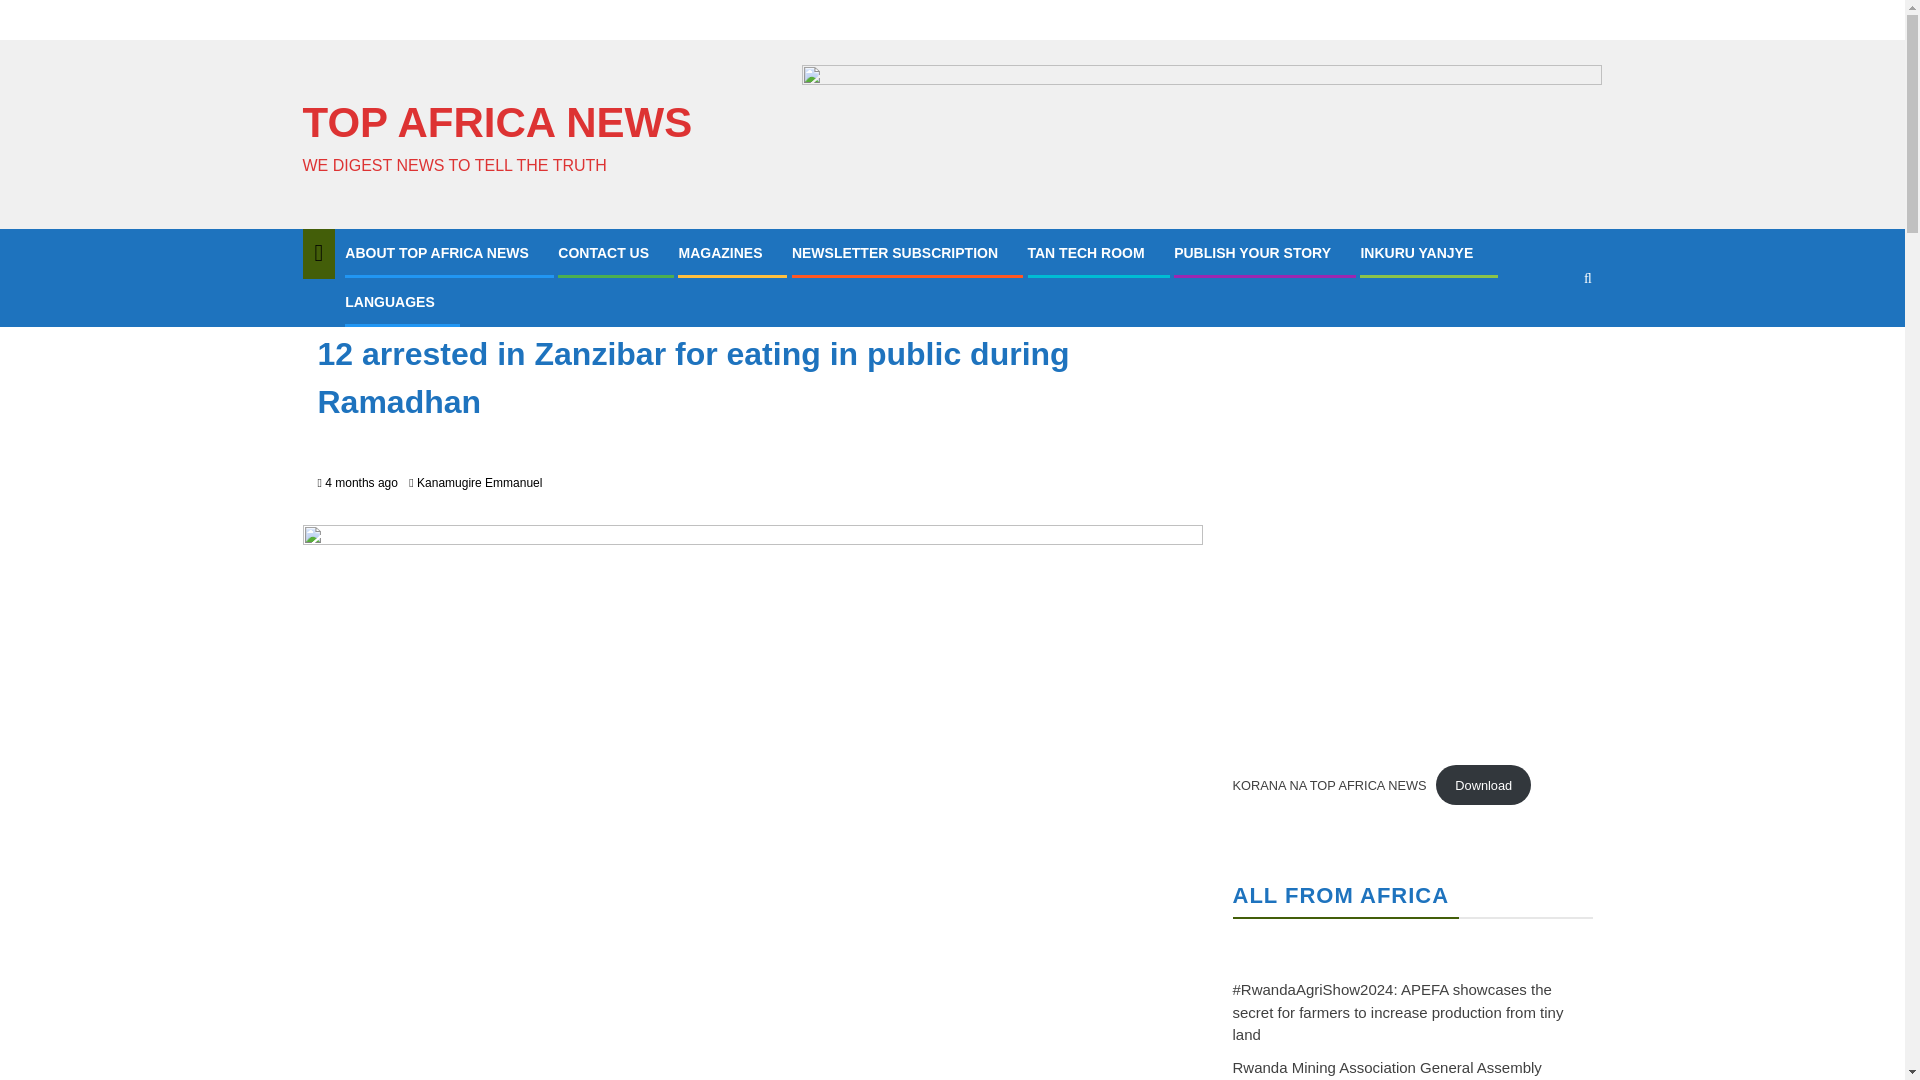 Image resolution: width=1920 pixels, height=1080 pixels. I want to click on Search, so click(1548, 338).